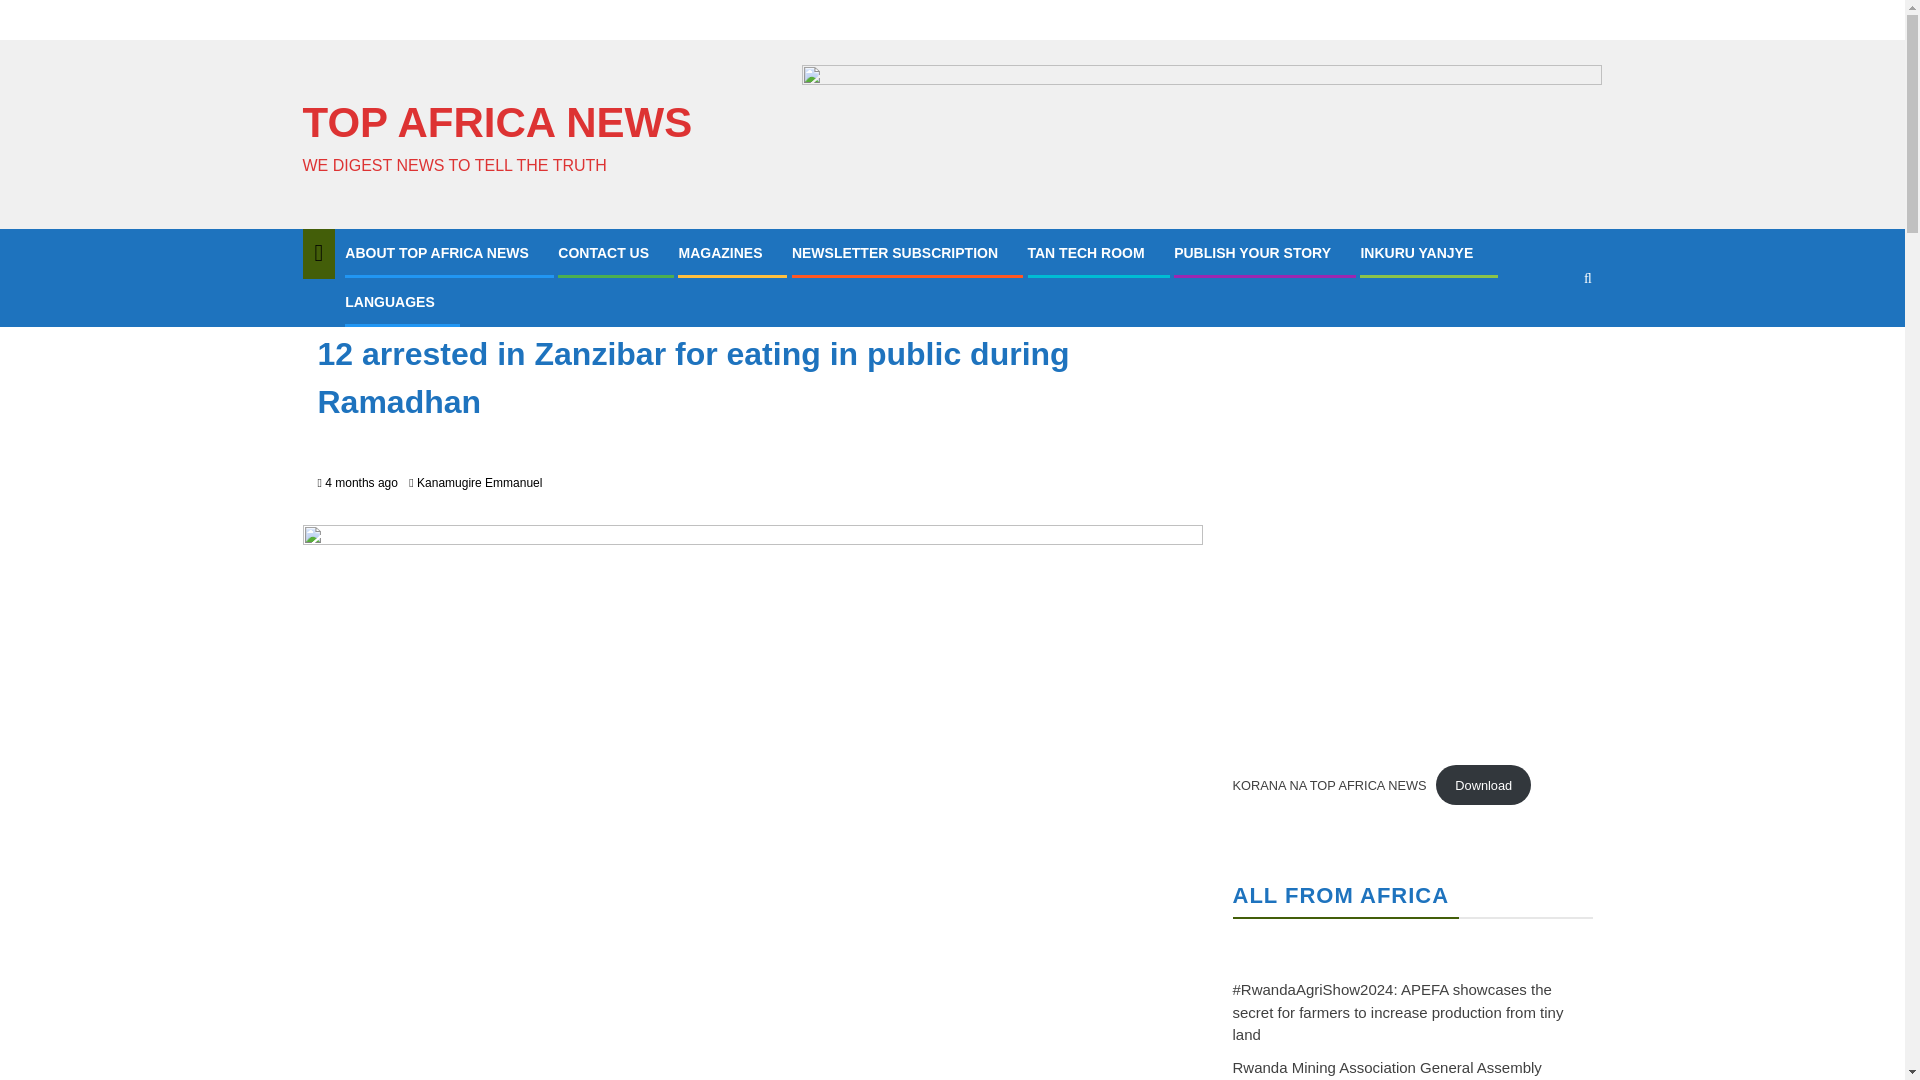 Image resolution: width=1920 pixels, height=1080 pixels. I want to click on Search, so click(1548, 338).